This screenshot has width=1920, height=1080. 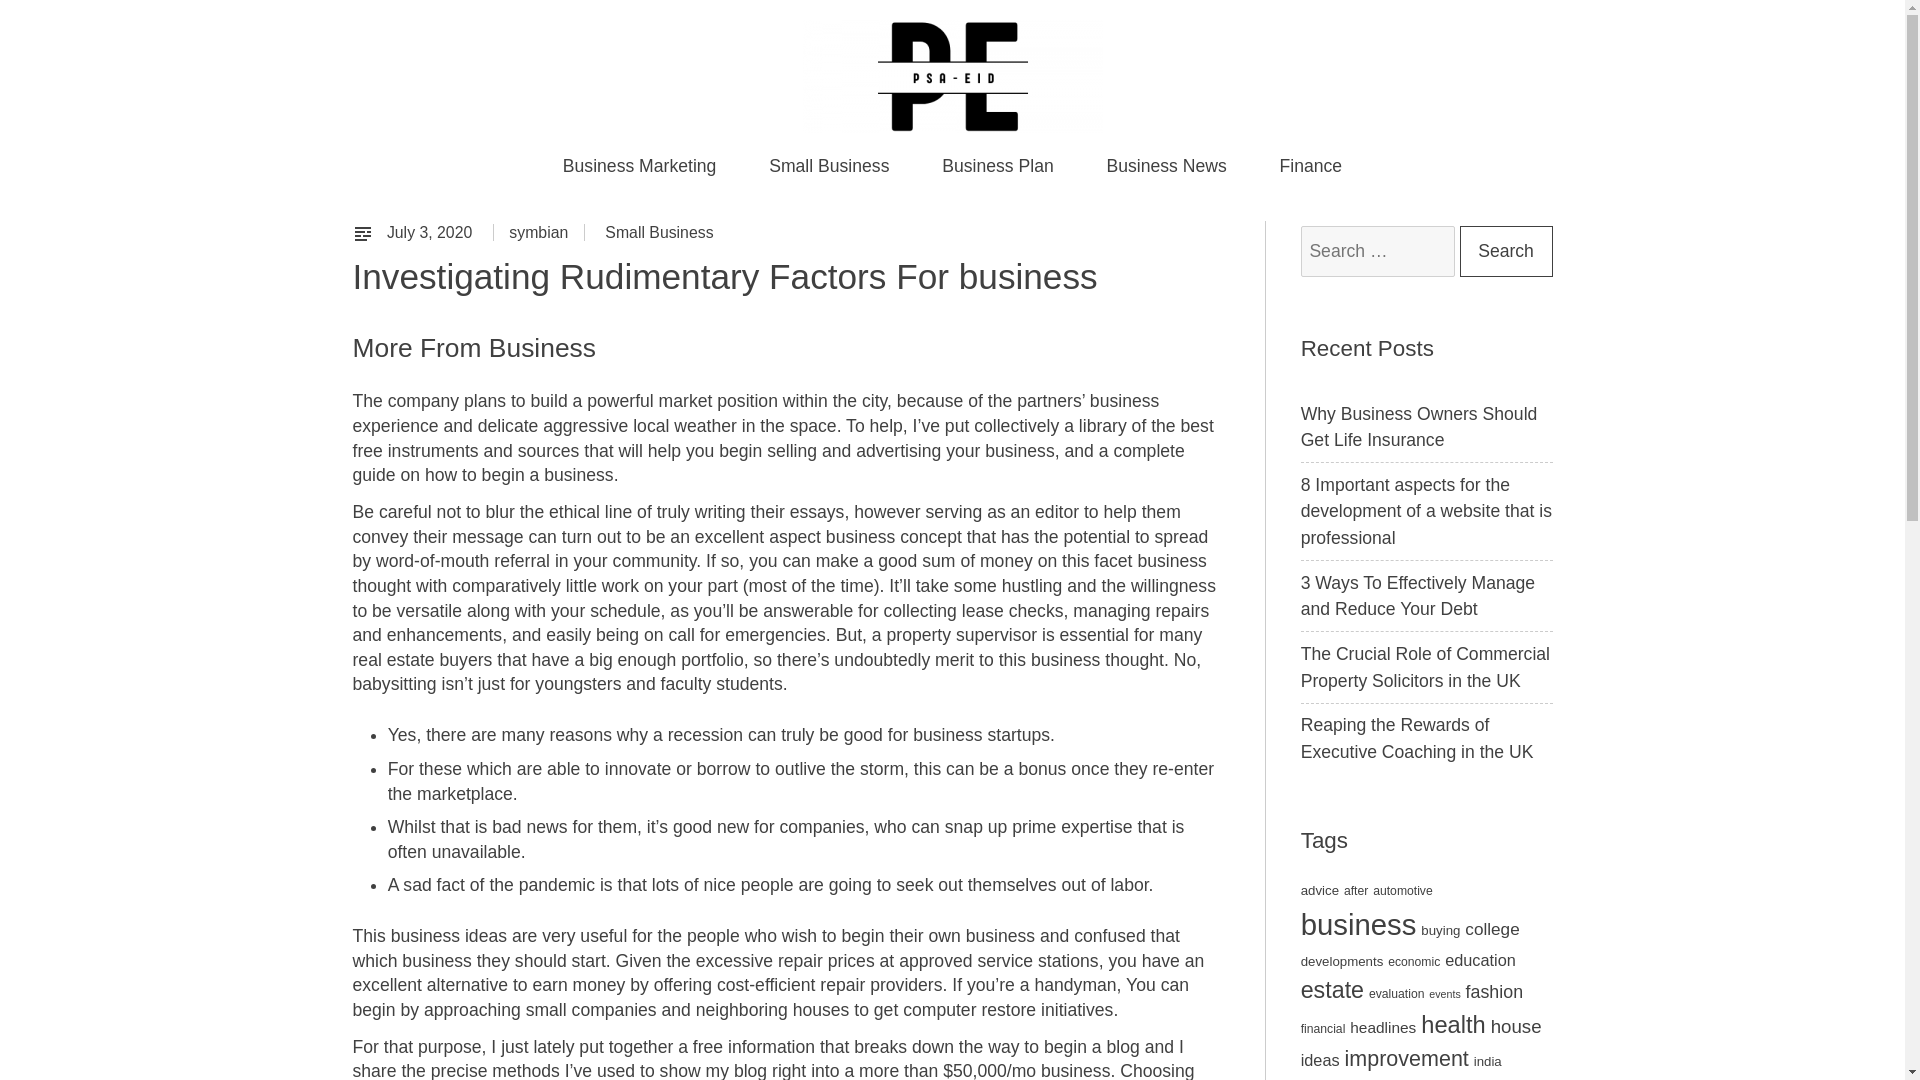 What do you see at coordinates (432, 232) in the screenshot?
I see `Investigating Rudimentary Factors For business` at bounding box center [432, 232].